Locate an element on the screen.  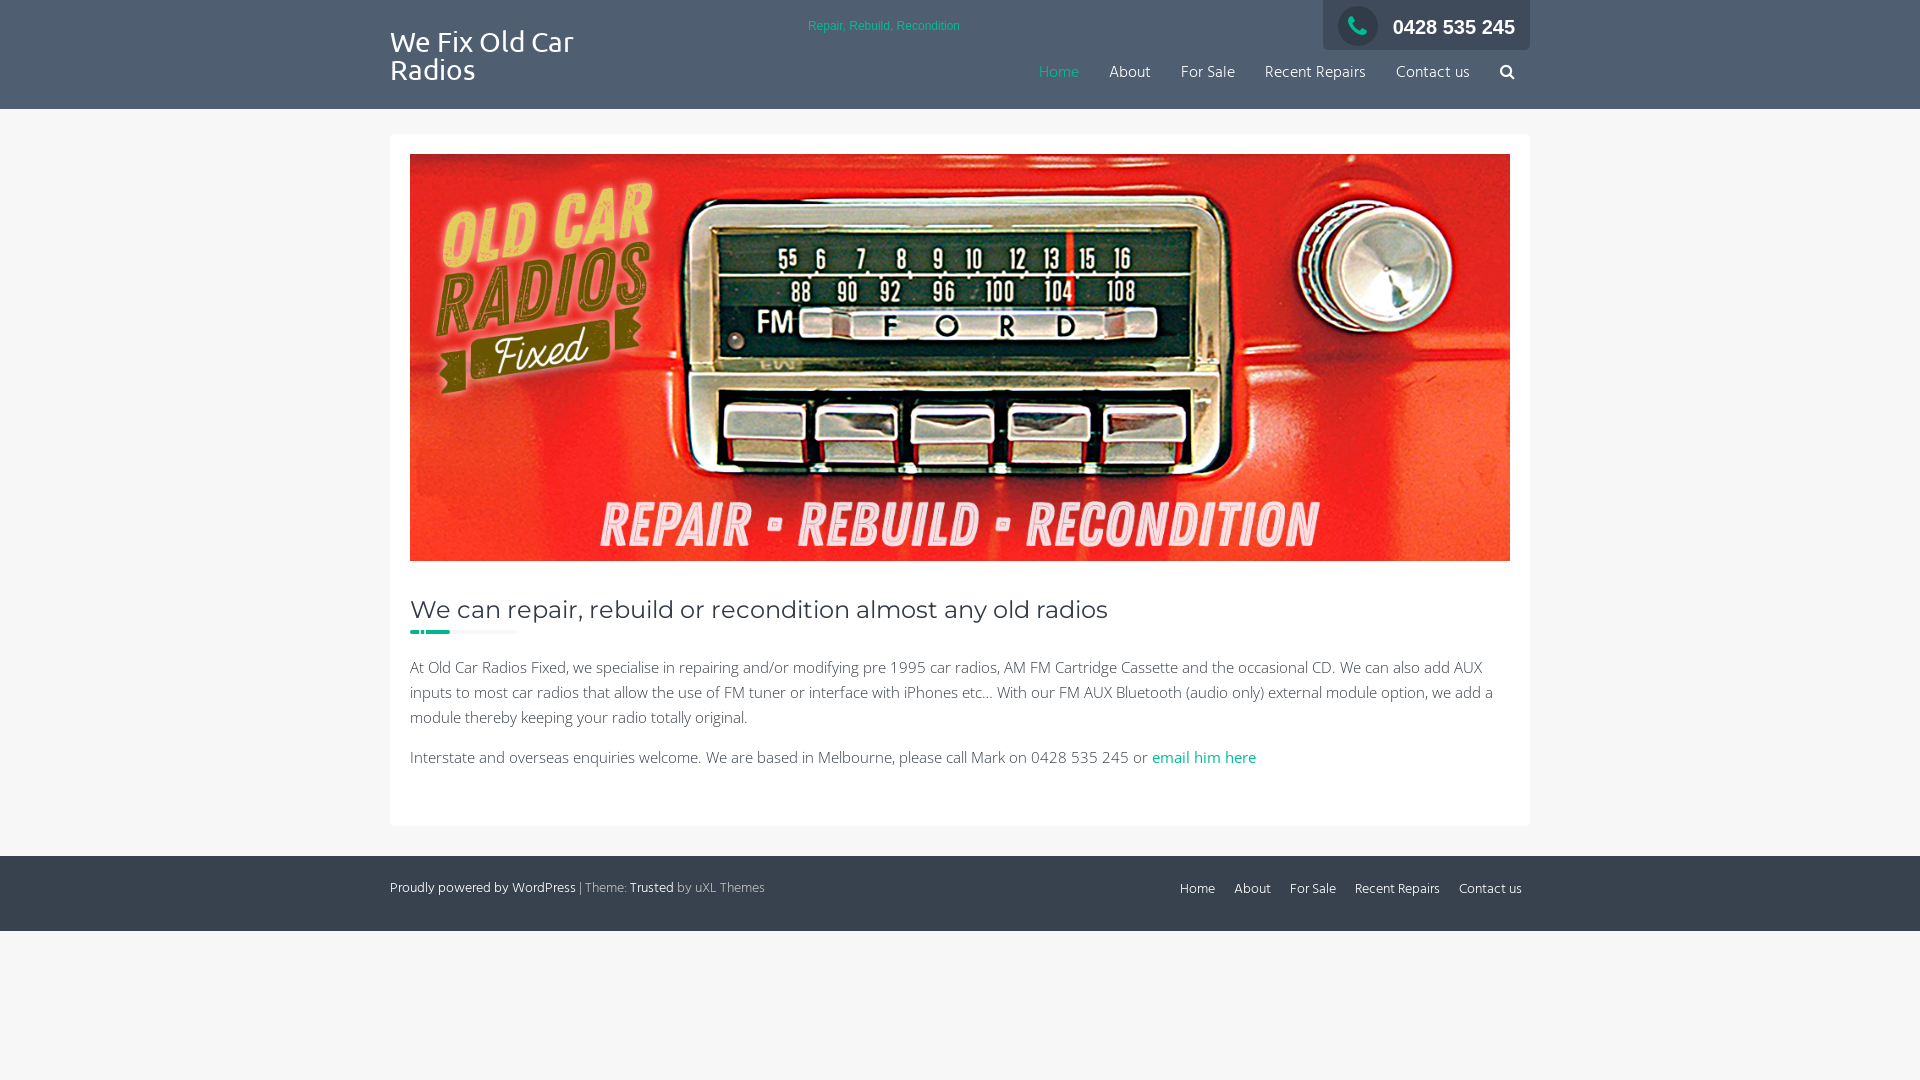
Contact us is located at coordinates (1490, 890).